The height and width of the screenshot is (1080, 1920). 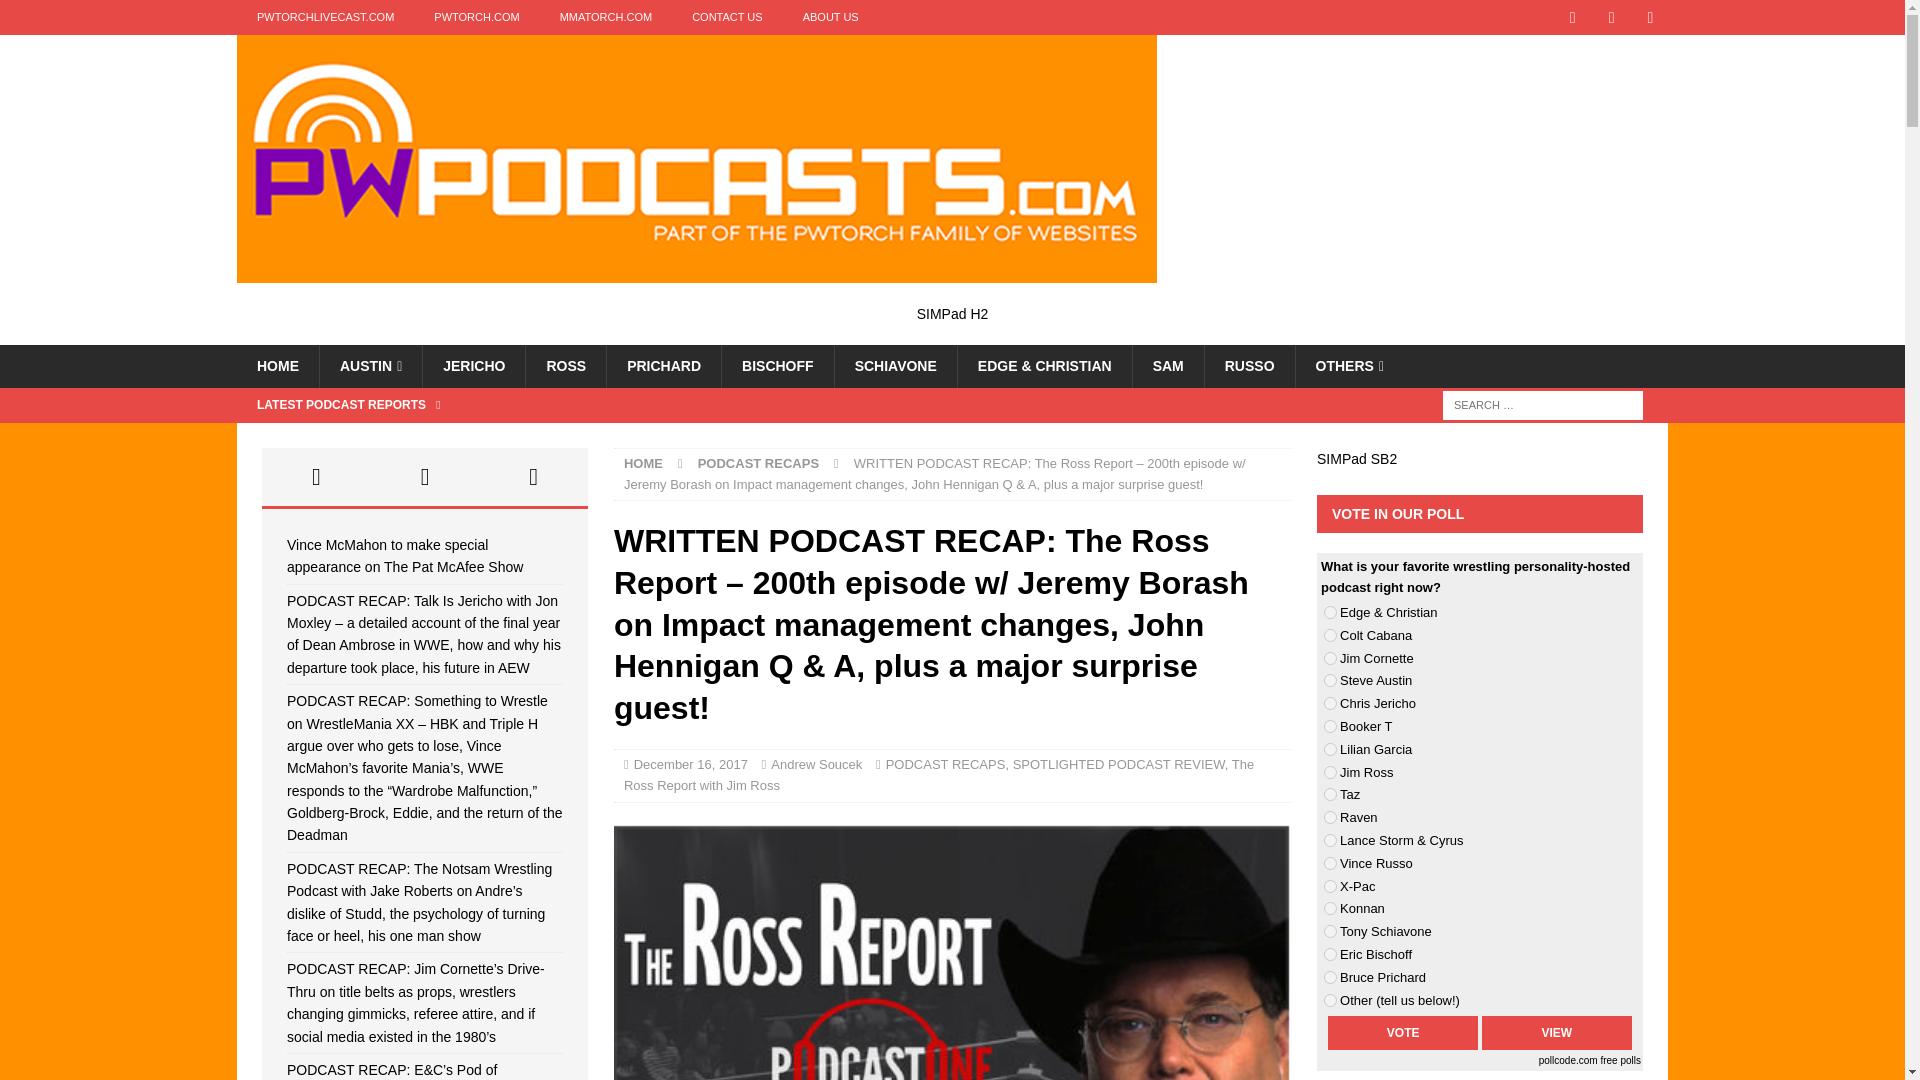 What do you see at coordinates (325, 17) in the screenshot?
I see `PWTORCHLIVECAST.COM` at bounding box center [325, 17].